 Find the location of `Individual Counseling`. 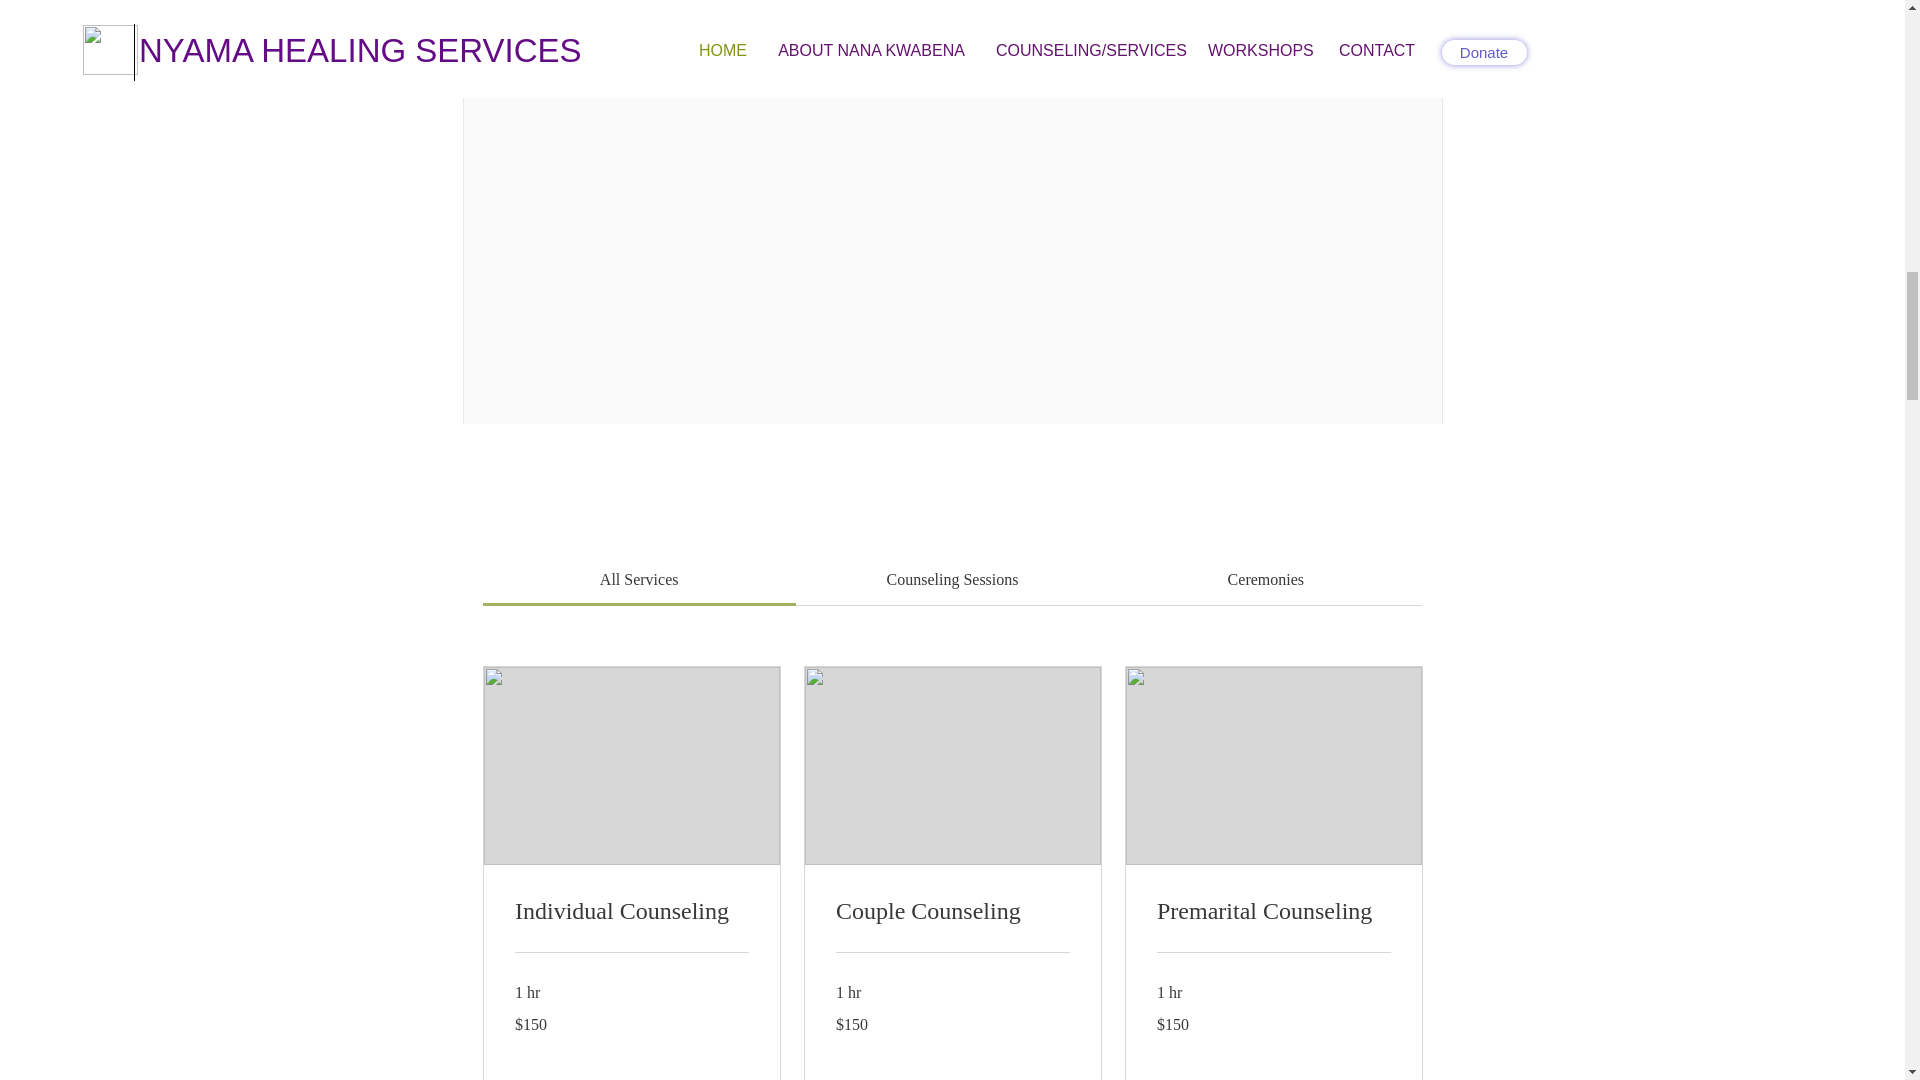

Individual Counseling is located at coordinates (631, 912).